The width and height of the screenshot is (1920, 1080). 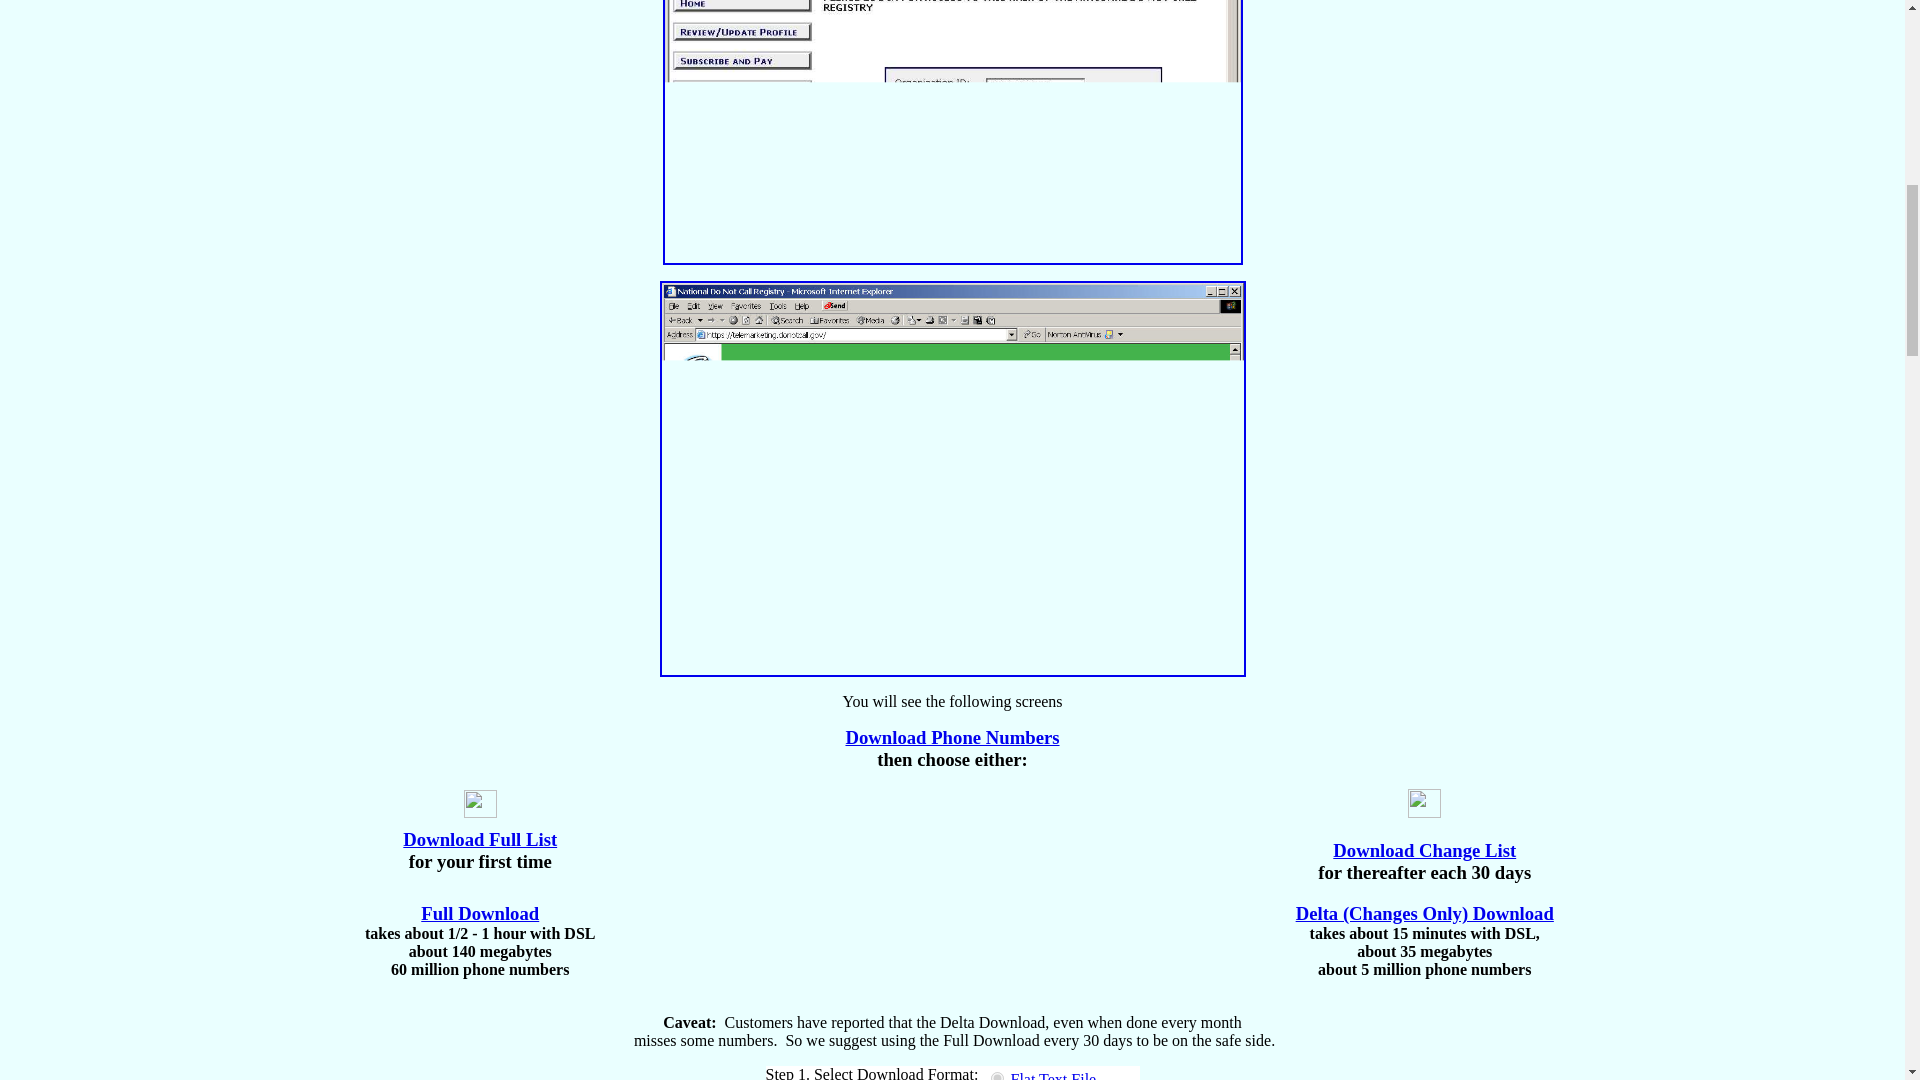 I want to click on Download Full List, so click(x=480, y=839).